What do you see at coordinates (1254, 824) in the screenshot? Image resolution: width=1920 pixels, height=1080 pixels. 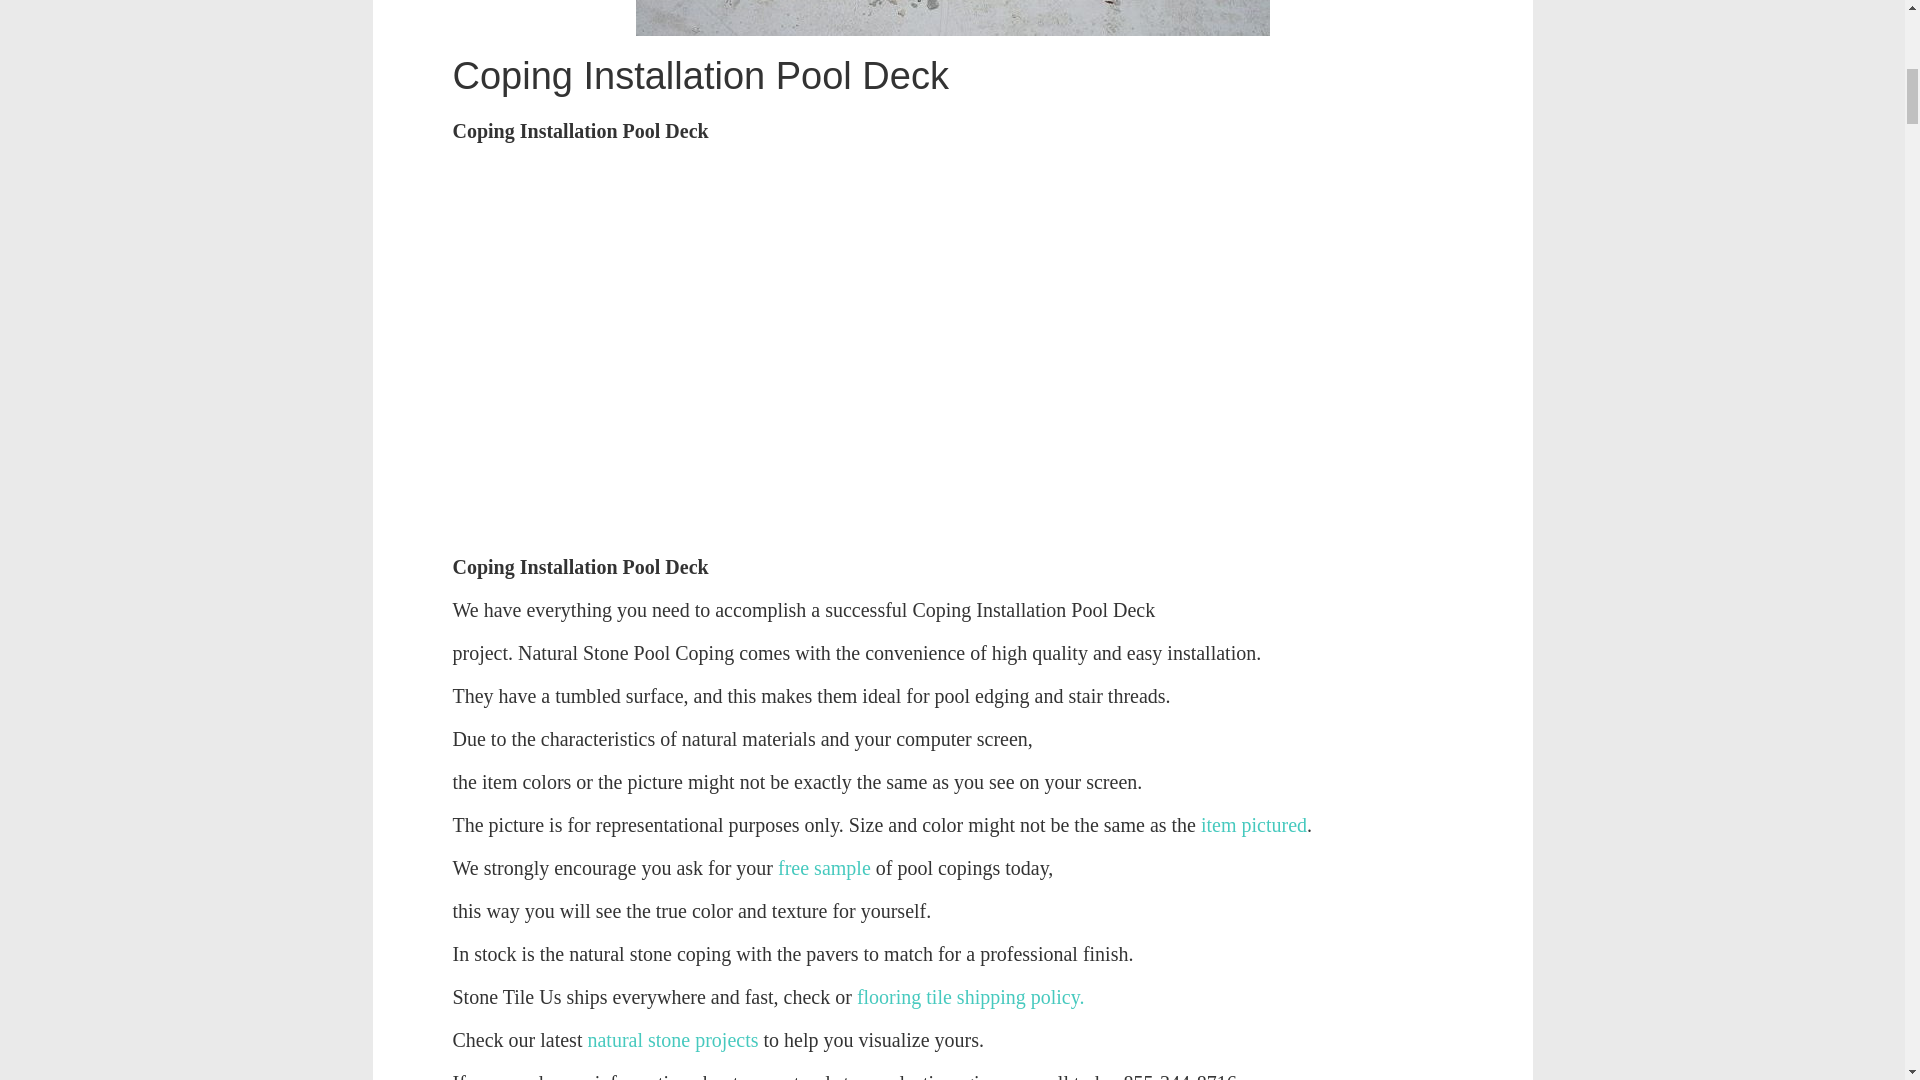 I see `item pictured` at bounding box center [1254, 824].